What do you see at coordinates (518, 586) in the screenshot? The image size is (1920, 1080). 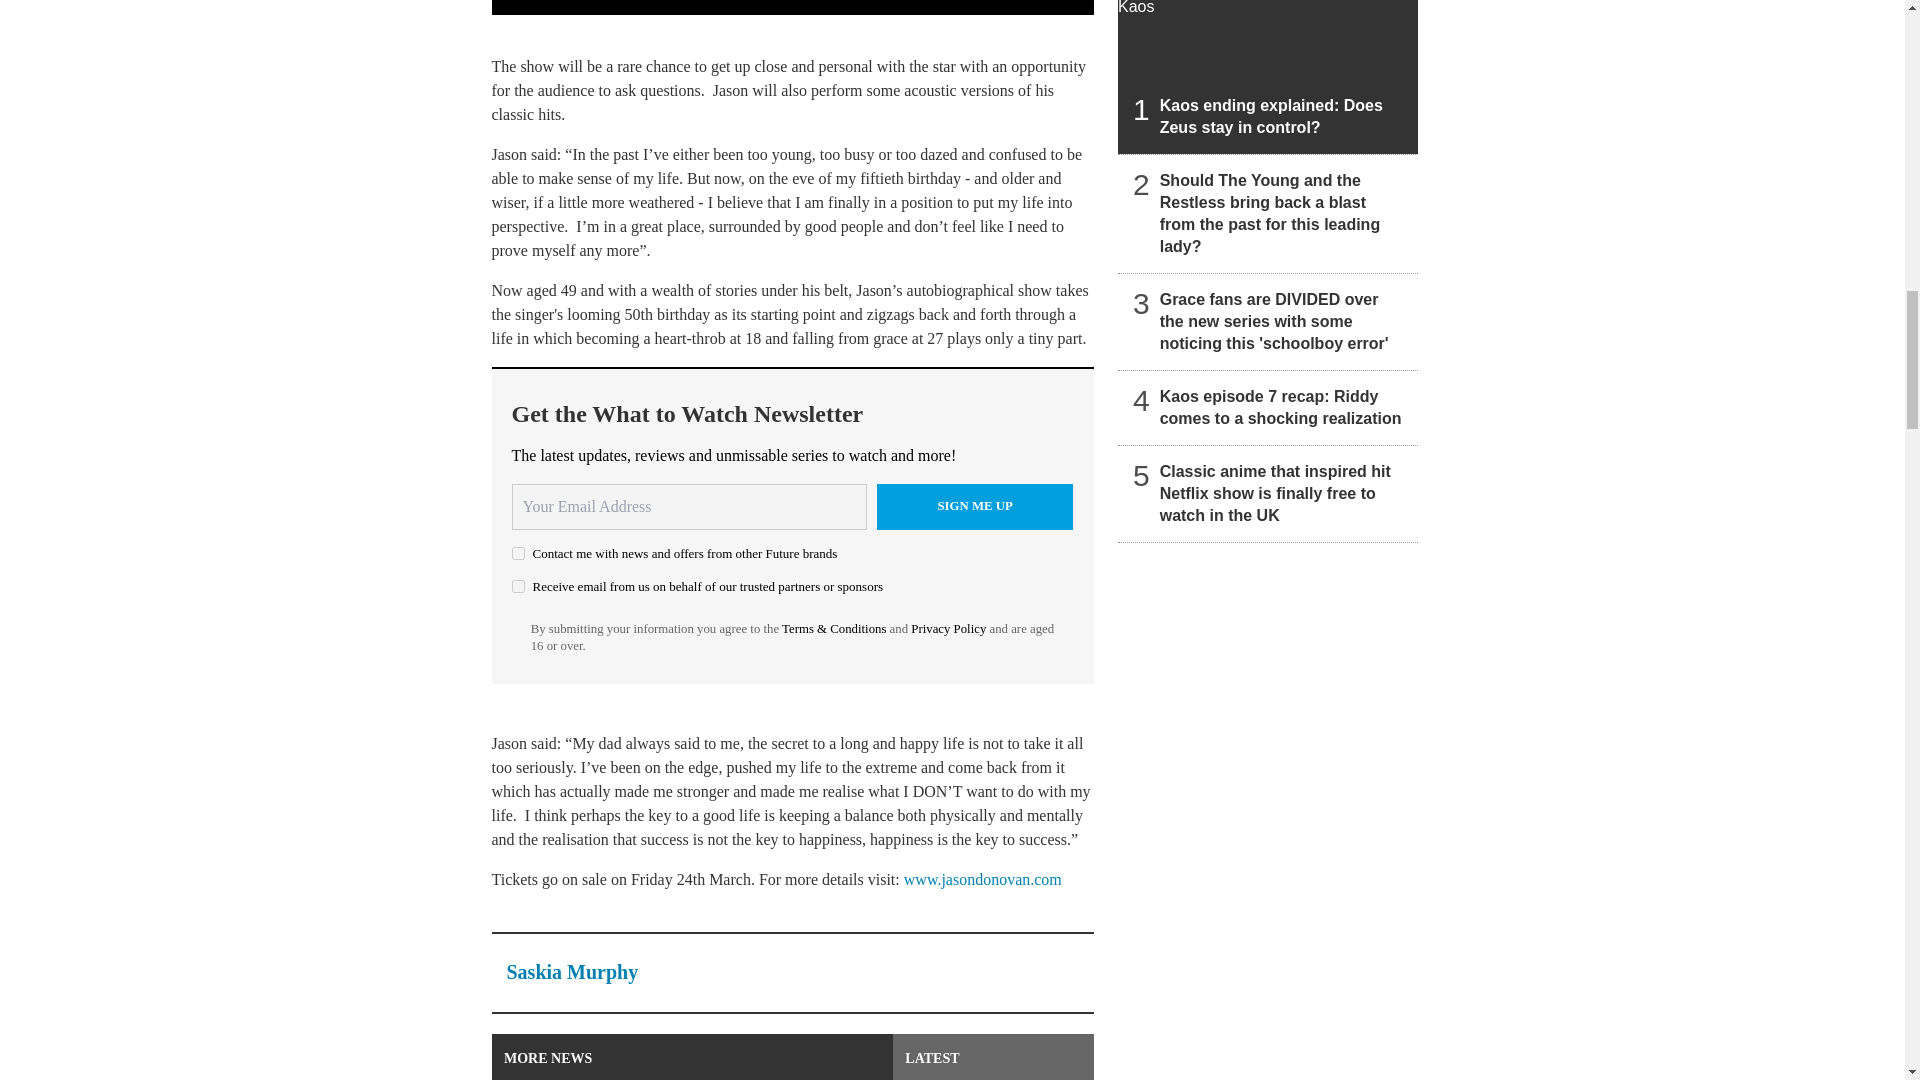 I see `on` at bounding box center [518, 586].